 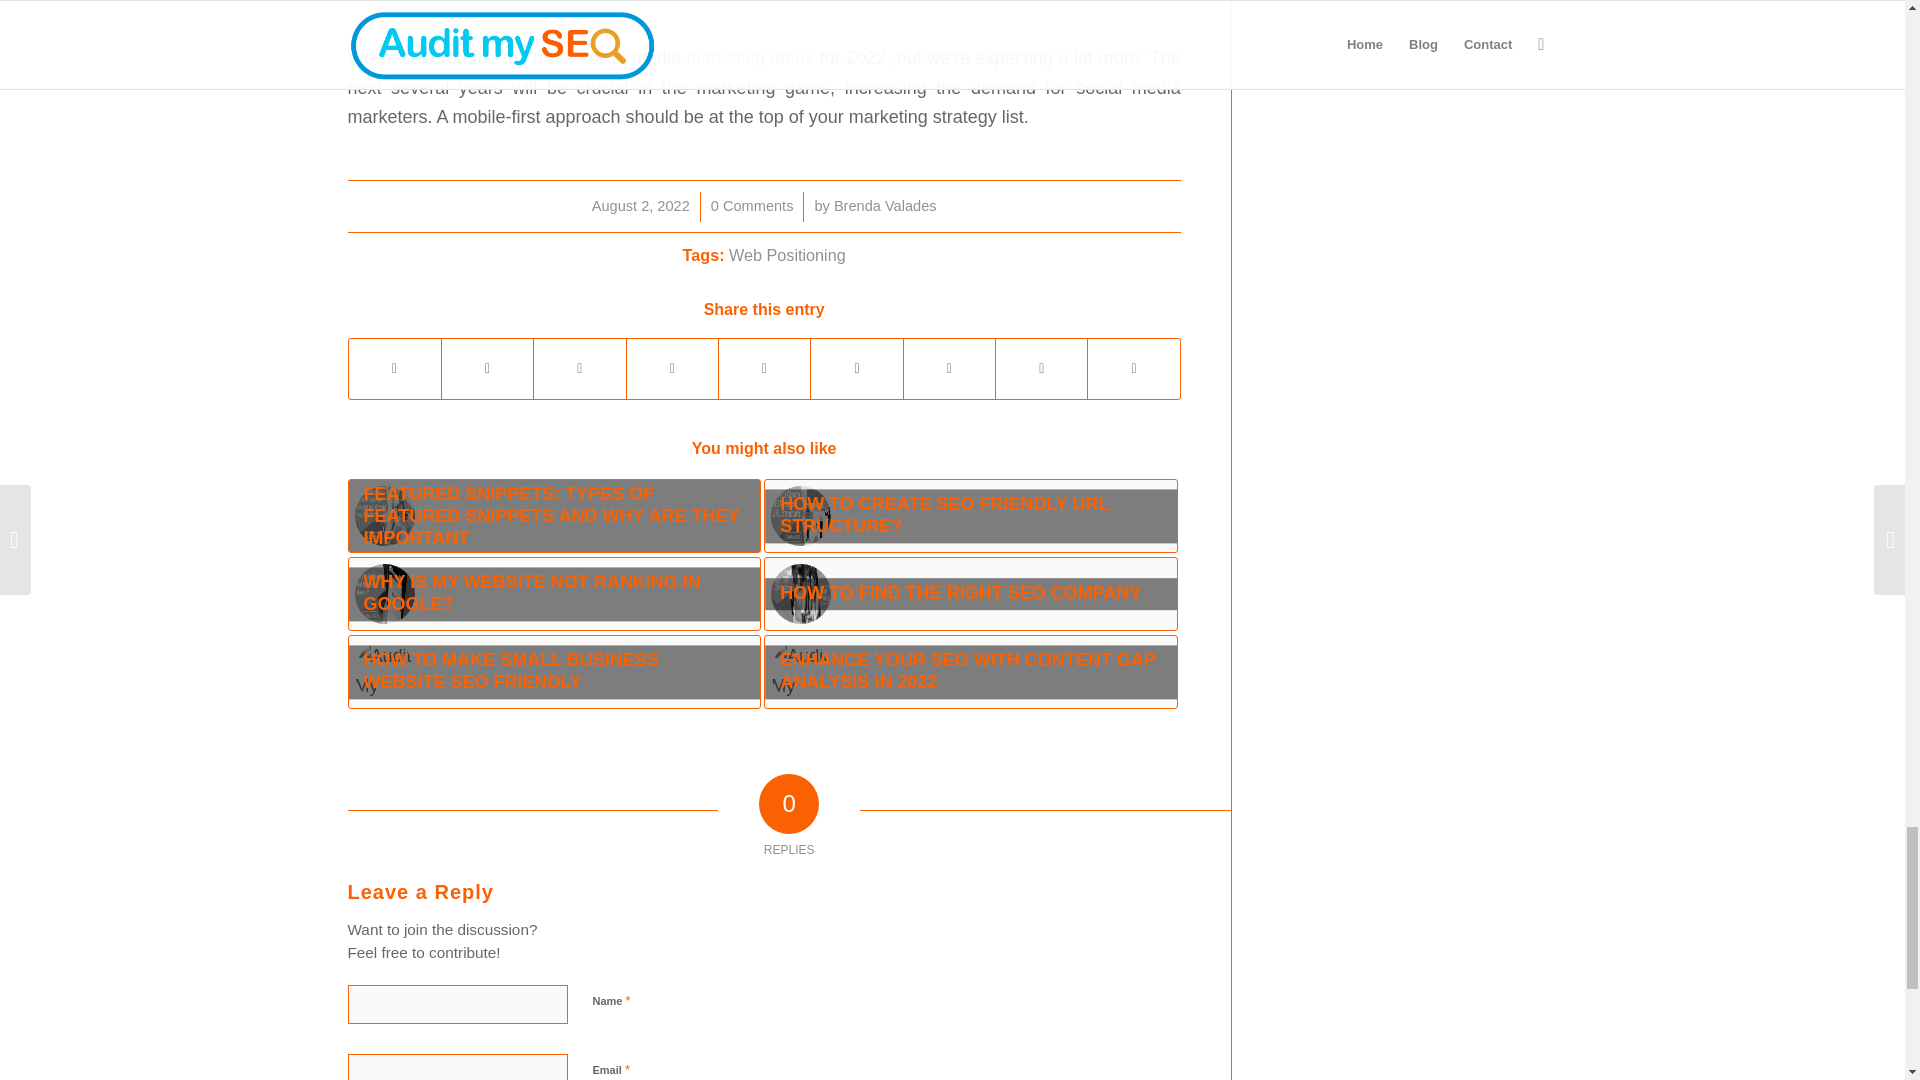 What do you see at coordinates (554, 672) in the screenshot?
I see `HOW TO MAKE SMALL BUSINESS WEBSITE SEO FRIENDLY` at bounding box center [554, 672].